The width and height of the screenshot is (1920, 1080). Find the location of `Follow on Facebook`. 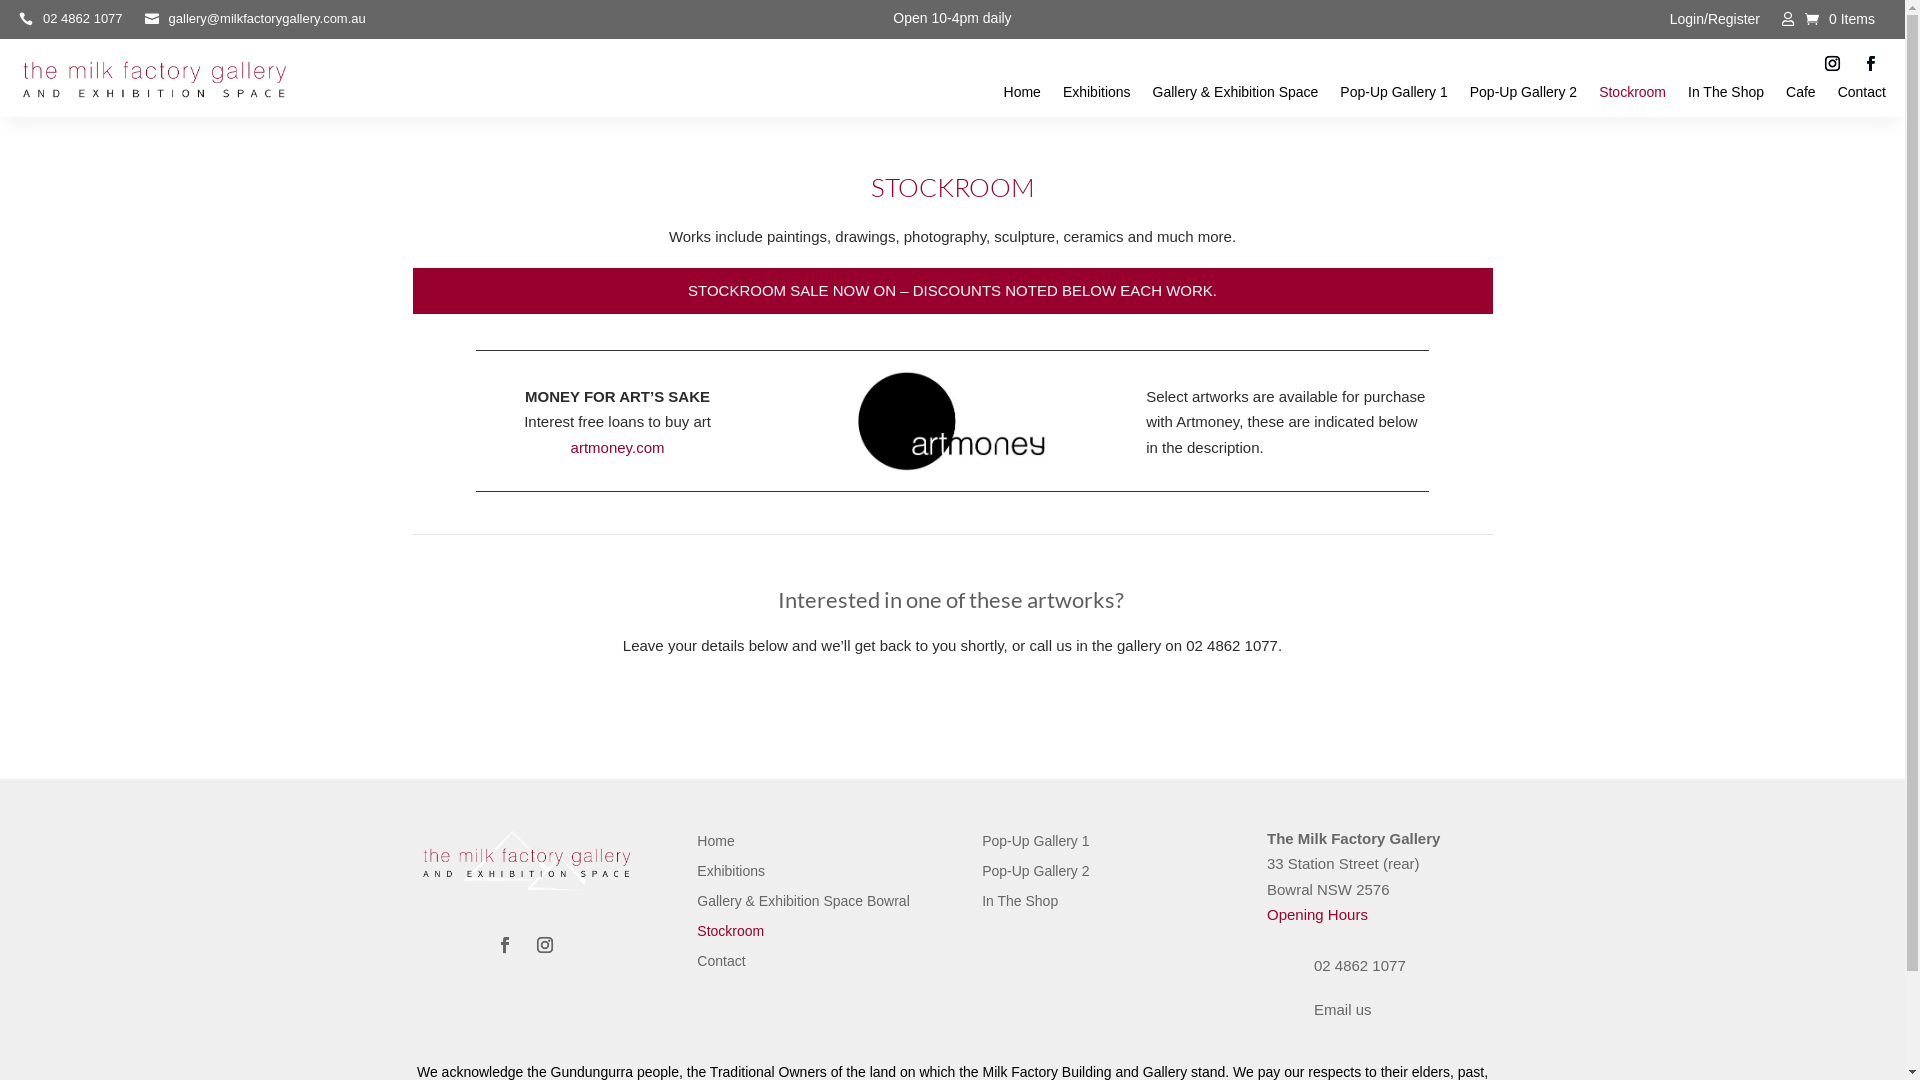

Follow on Facebook is located at coordinates (505, 945).